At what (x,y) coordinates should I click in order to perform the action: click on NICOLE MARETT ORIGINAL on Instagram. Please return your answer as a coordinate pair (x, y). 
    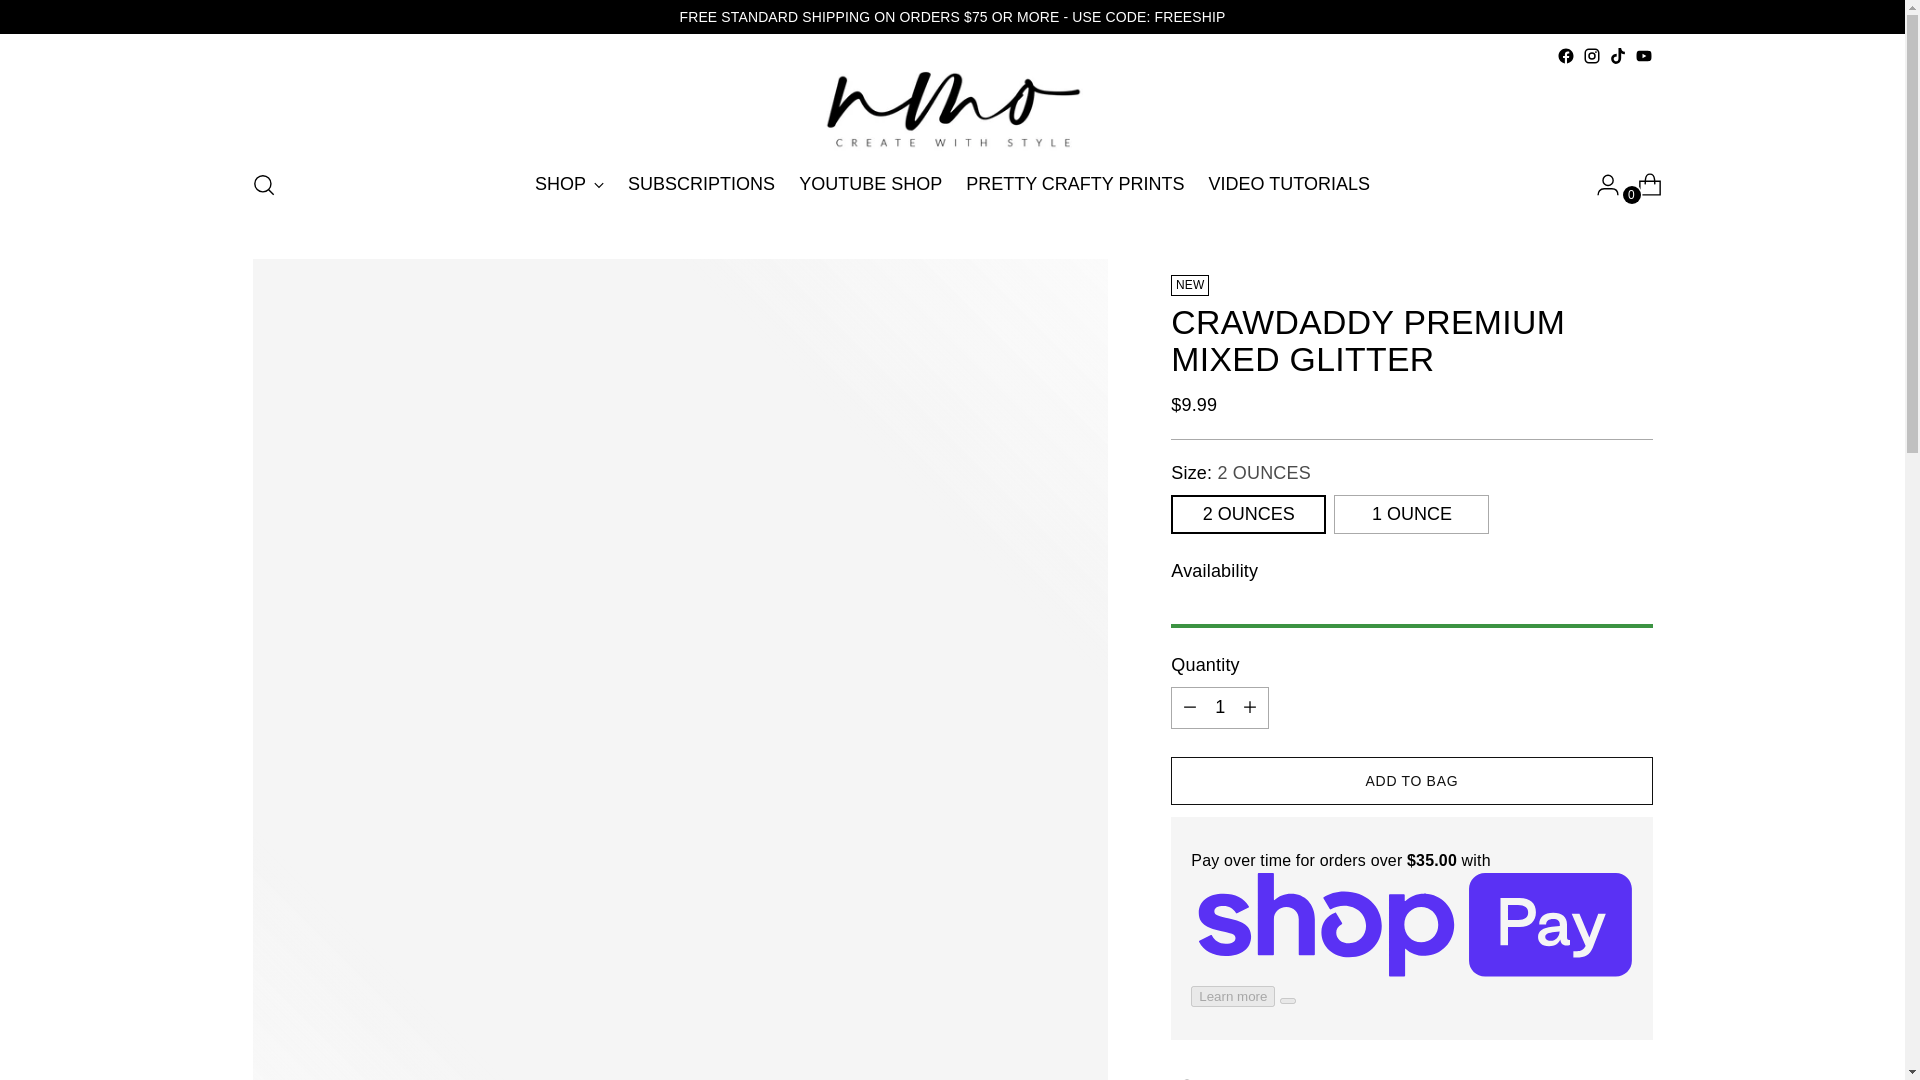
    Looking at the image, I should click on (1590, 56).